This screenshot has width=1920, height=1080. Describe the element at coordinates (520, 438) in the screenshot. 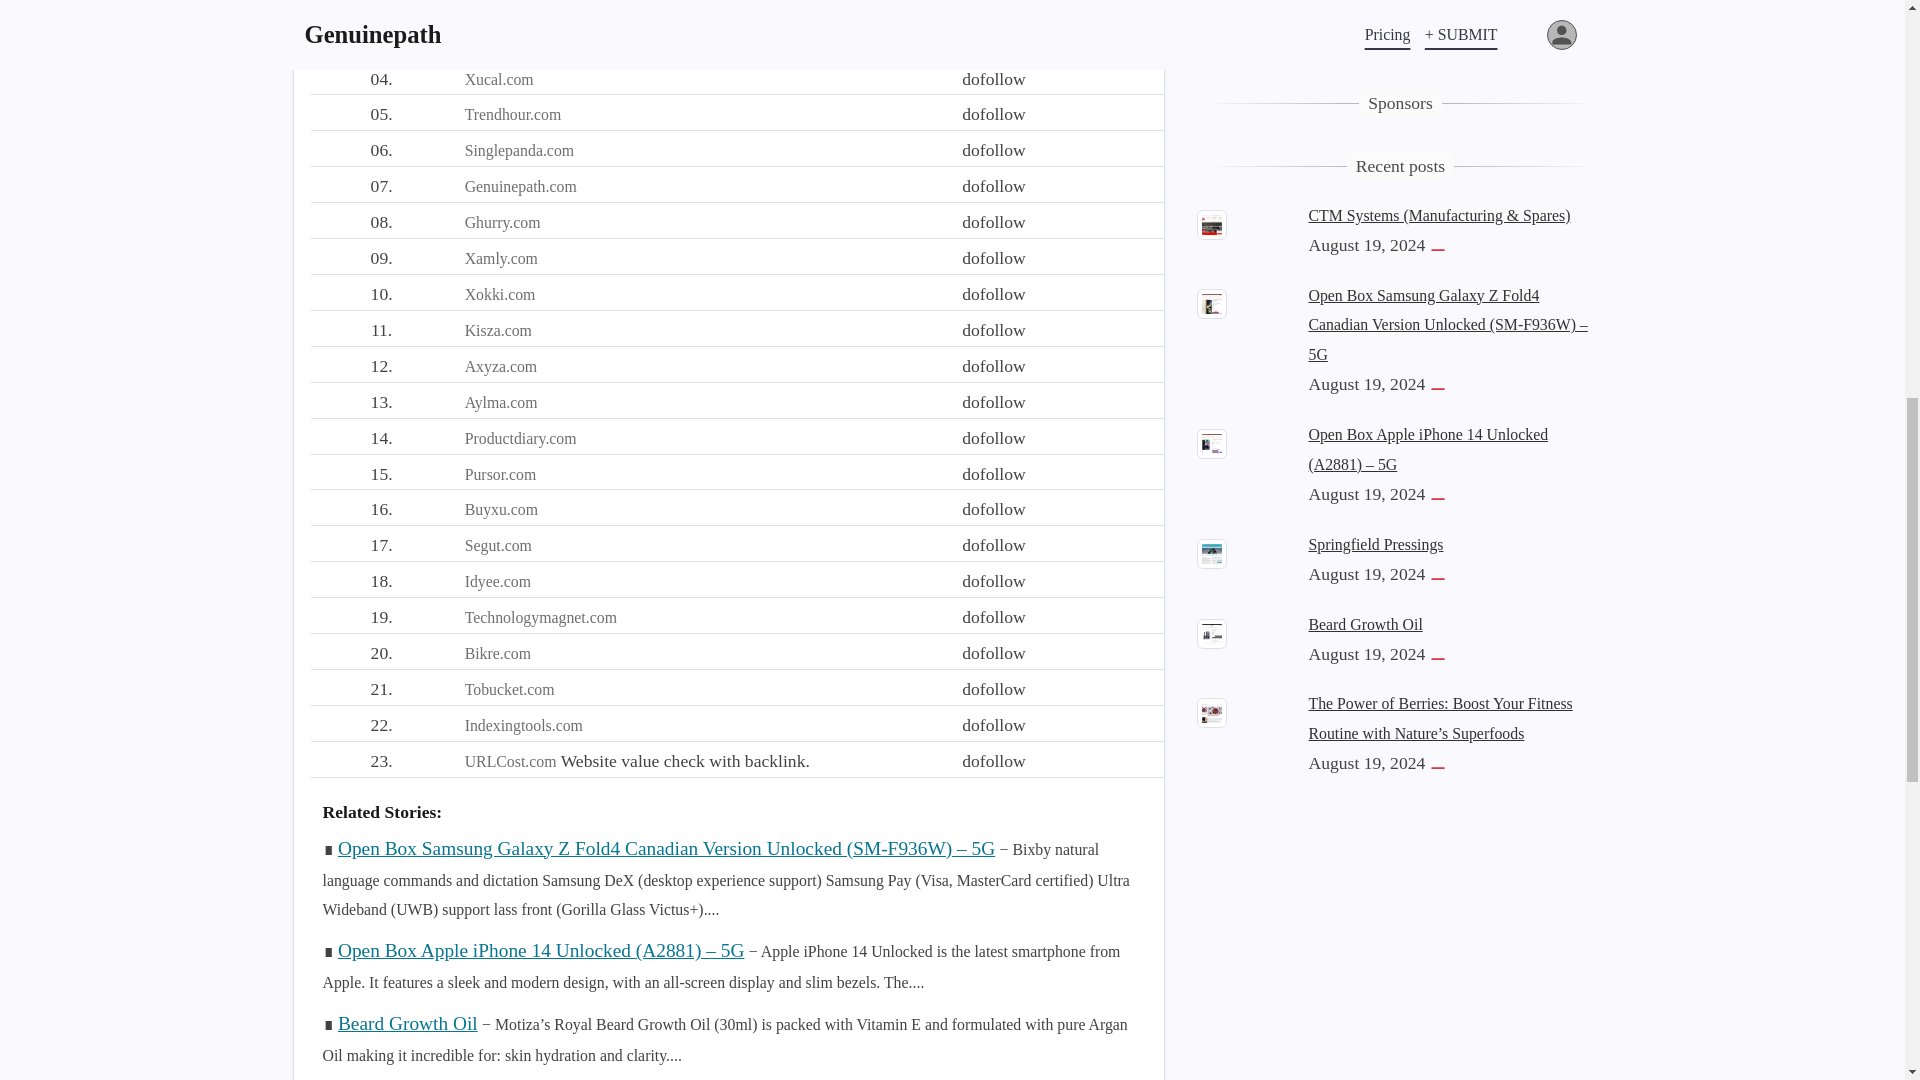

I see `Productdiary.com` at that location.